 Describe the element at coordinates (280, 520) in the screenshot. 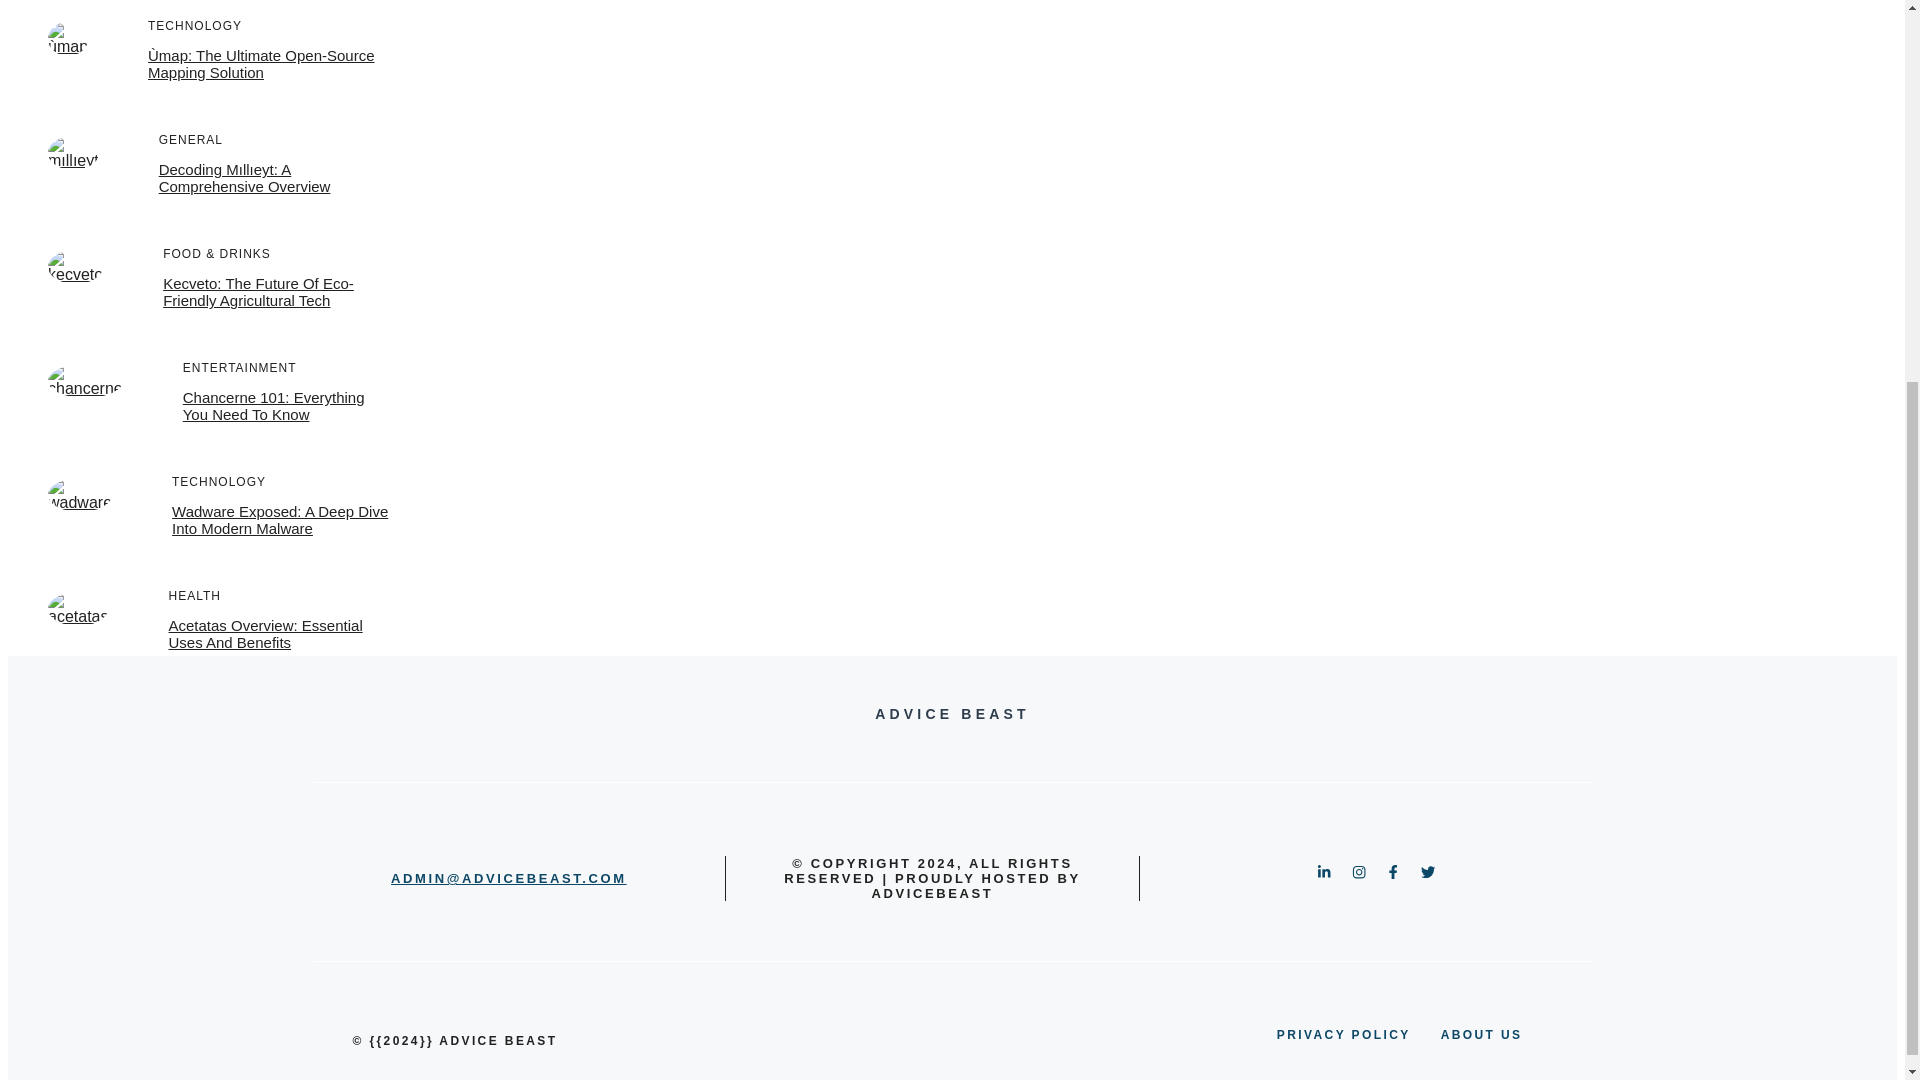

I see `Wadware Exposed: A Deep Dive Into Modern Malware` at that location.